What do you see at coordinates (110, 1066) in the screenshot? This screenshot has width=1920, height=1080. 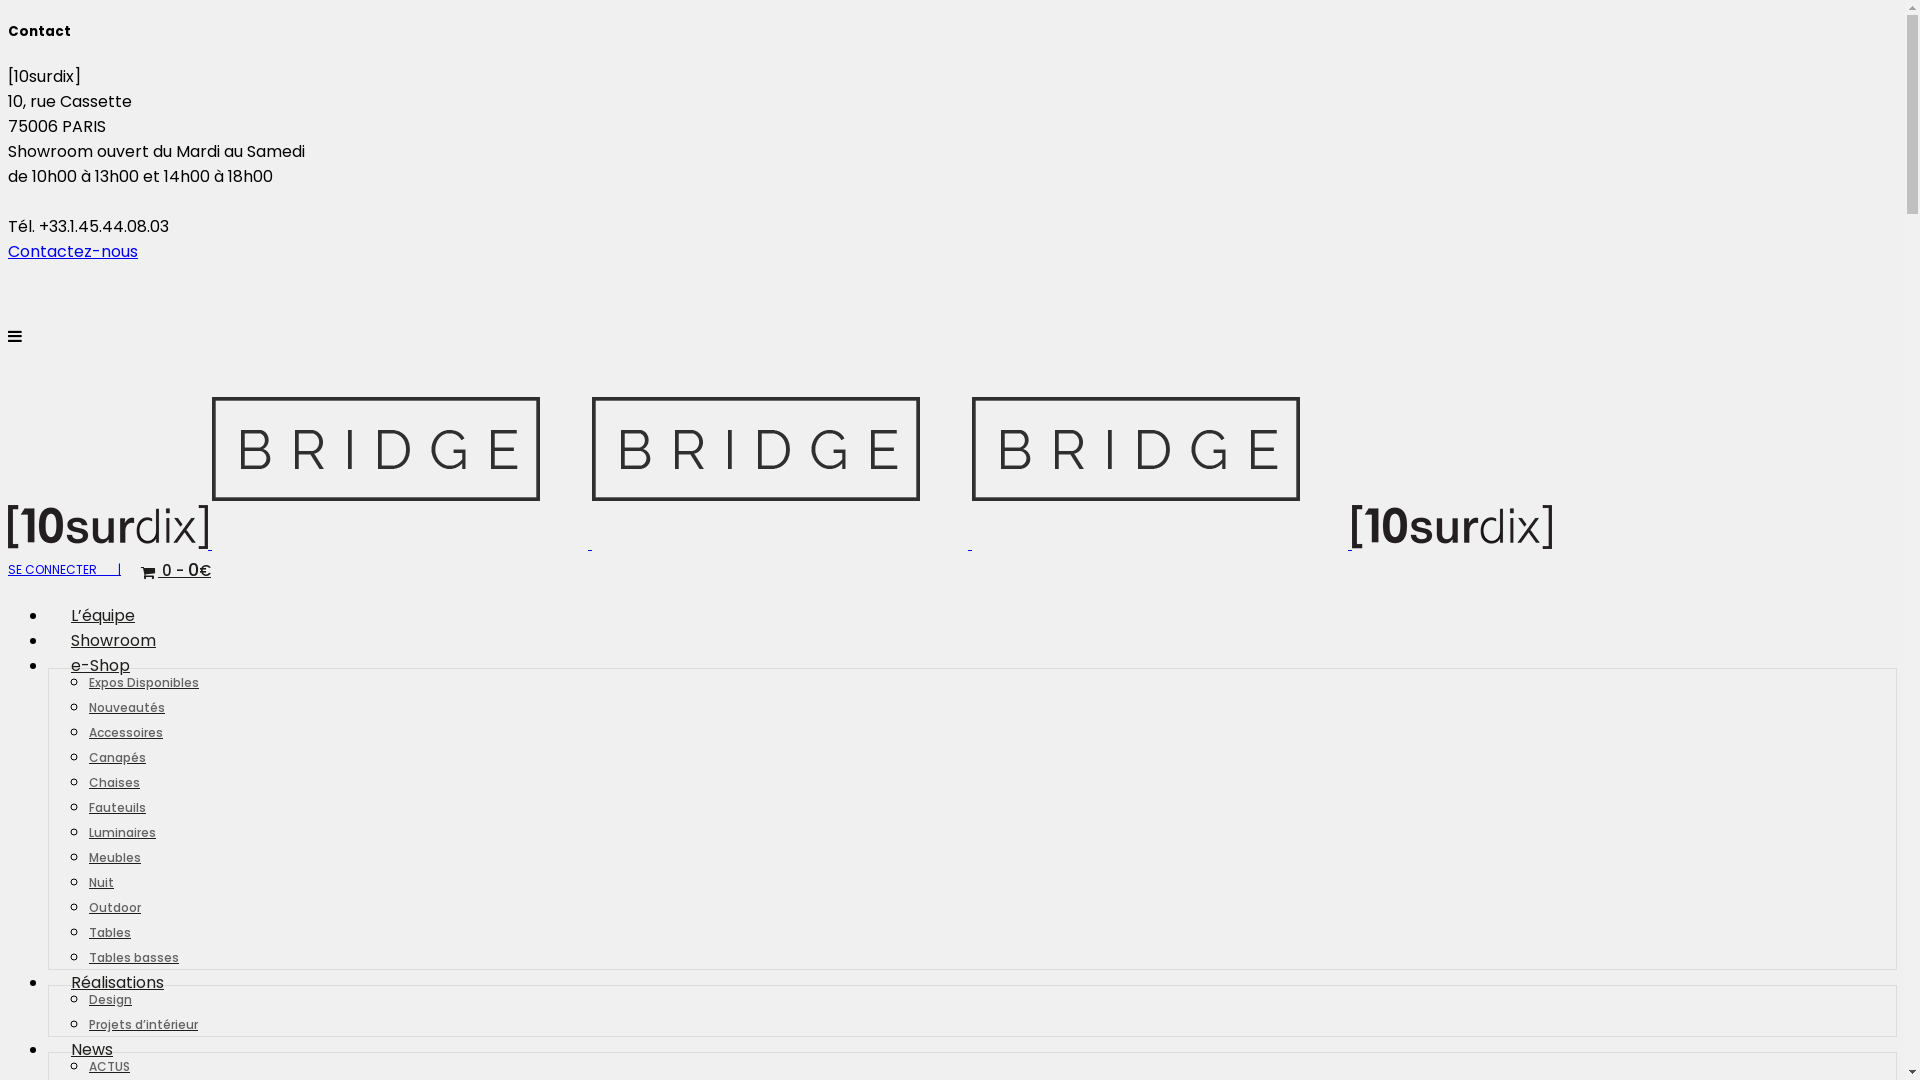 I see `ACTUS` at bounding box center [110, 1066].